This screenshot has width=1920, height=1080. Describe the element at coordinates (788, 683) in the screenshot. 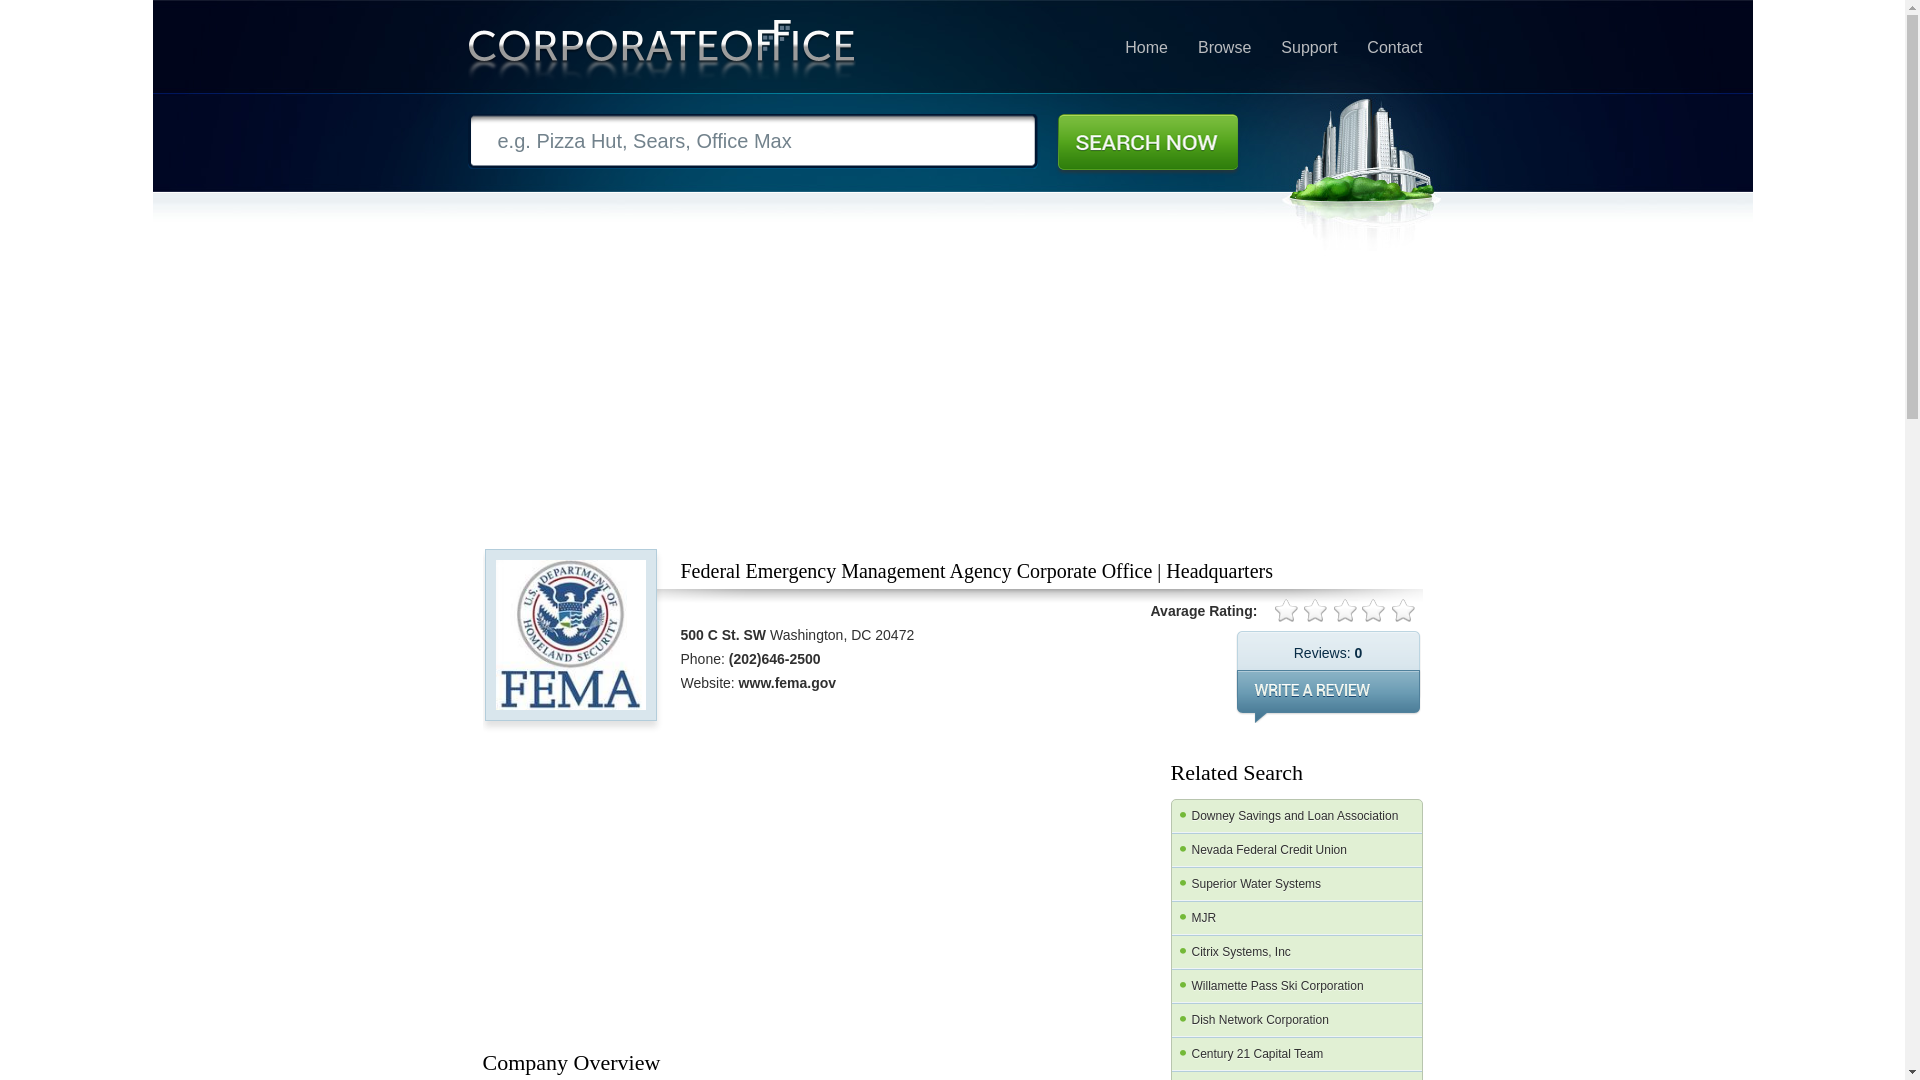

I see `www.fema.gov` at that location.